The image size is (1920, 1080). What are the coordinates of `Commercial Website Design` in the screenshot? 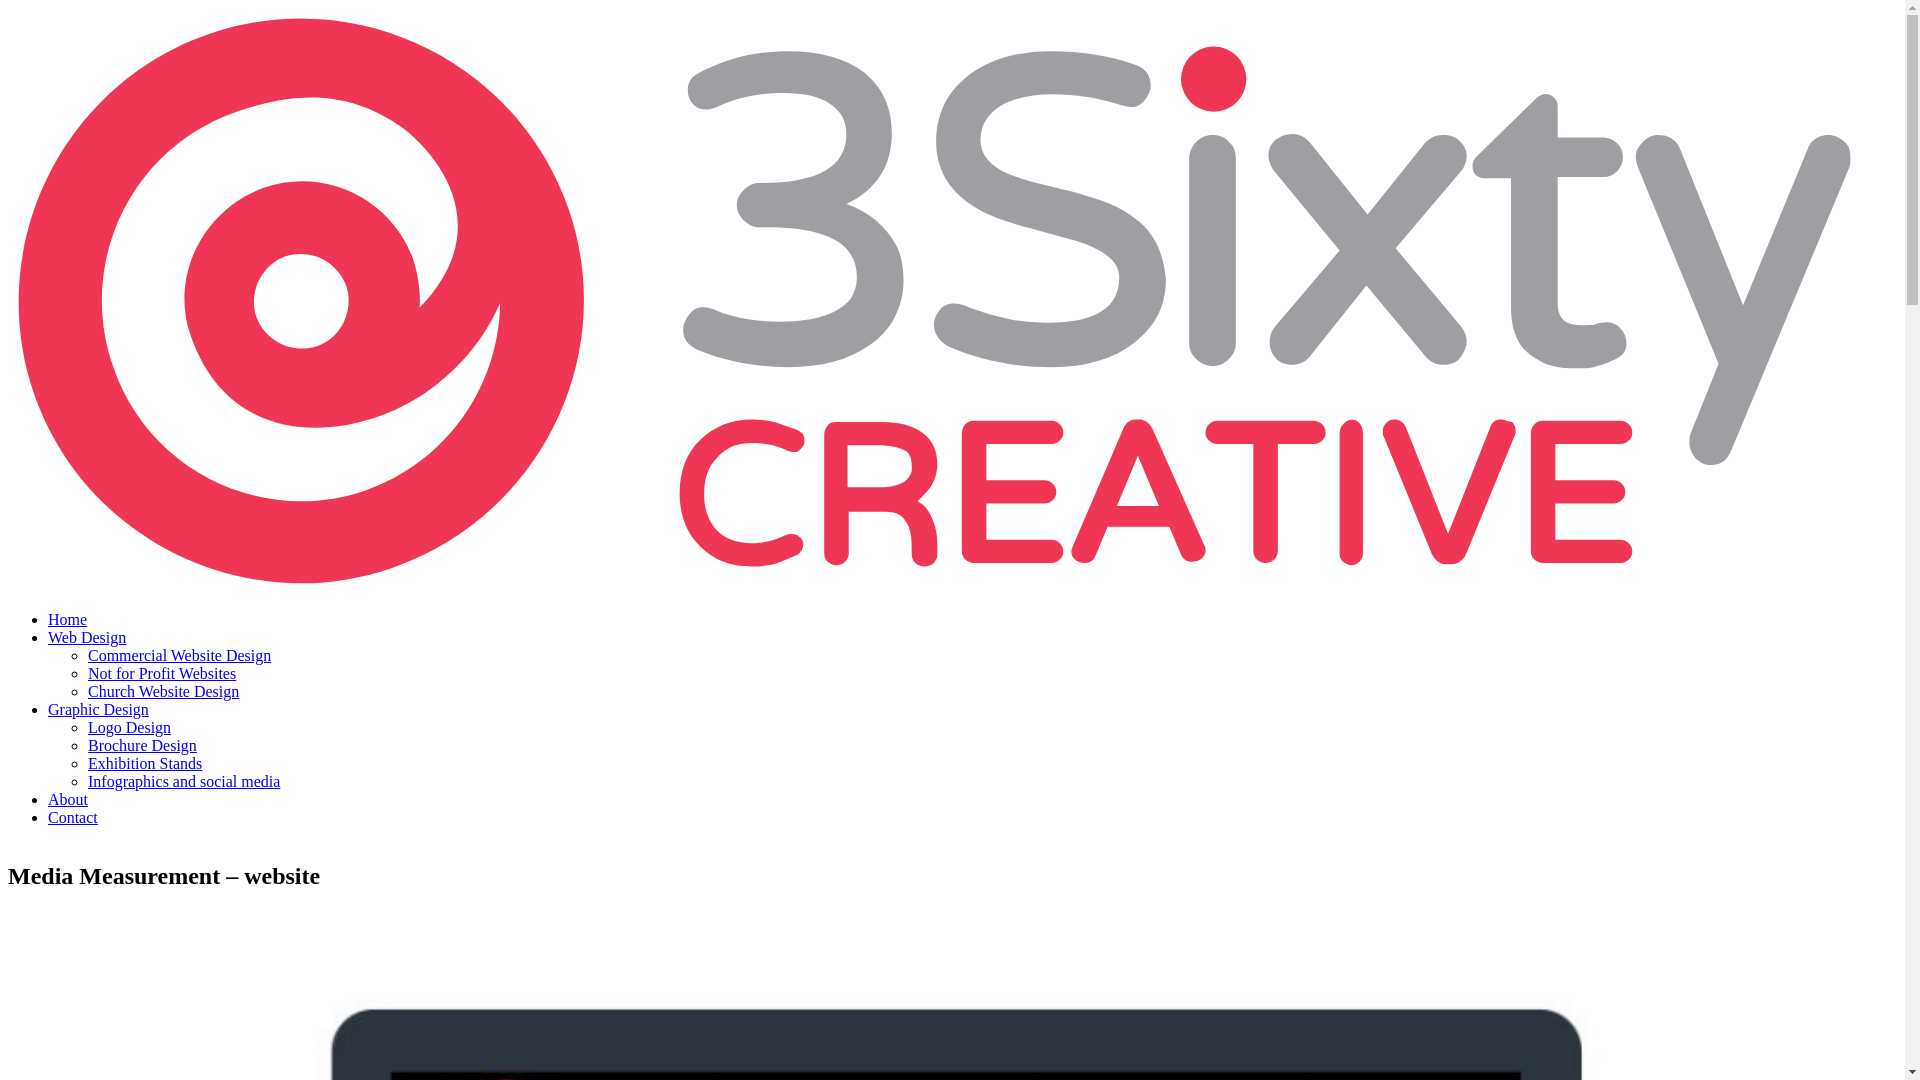 It's located at (180, 656).